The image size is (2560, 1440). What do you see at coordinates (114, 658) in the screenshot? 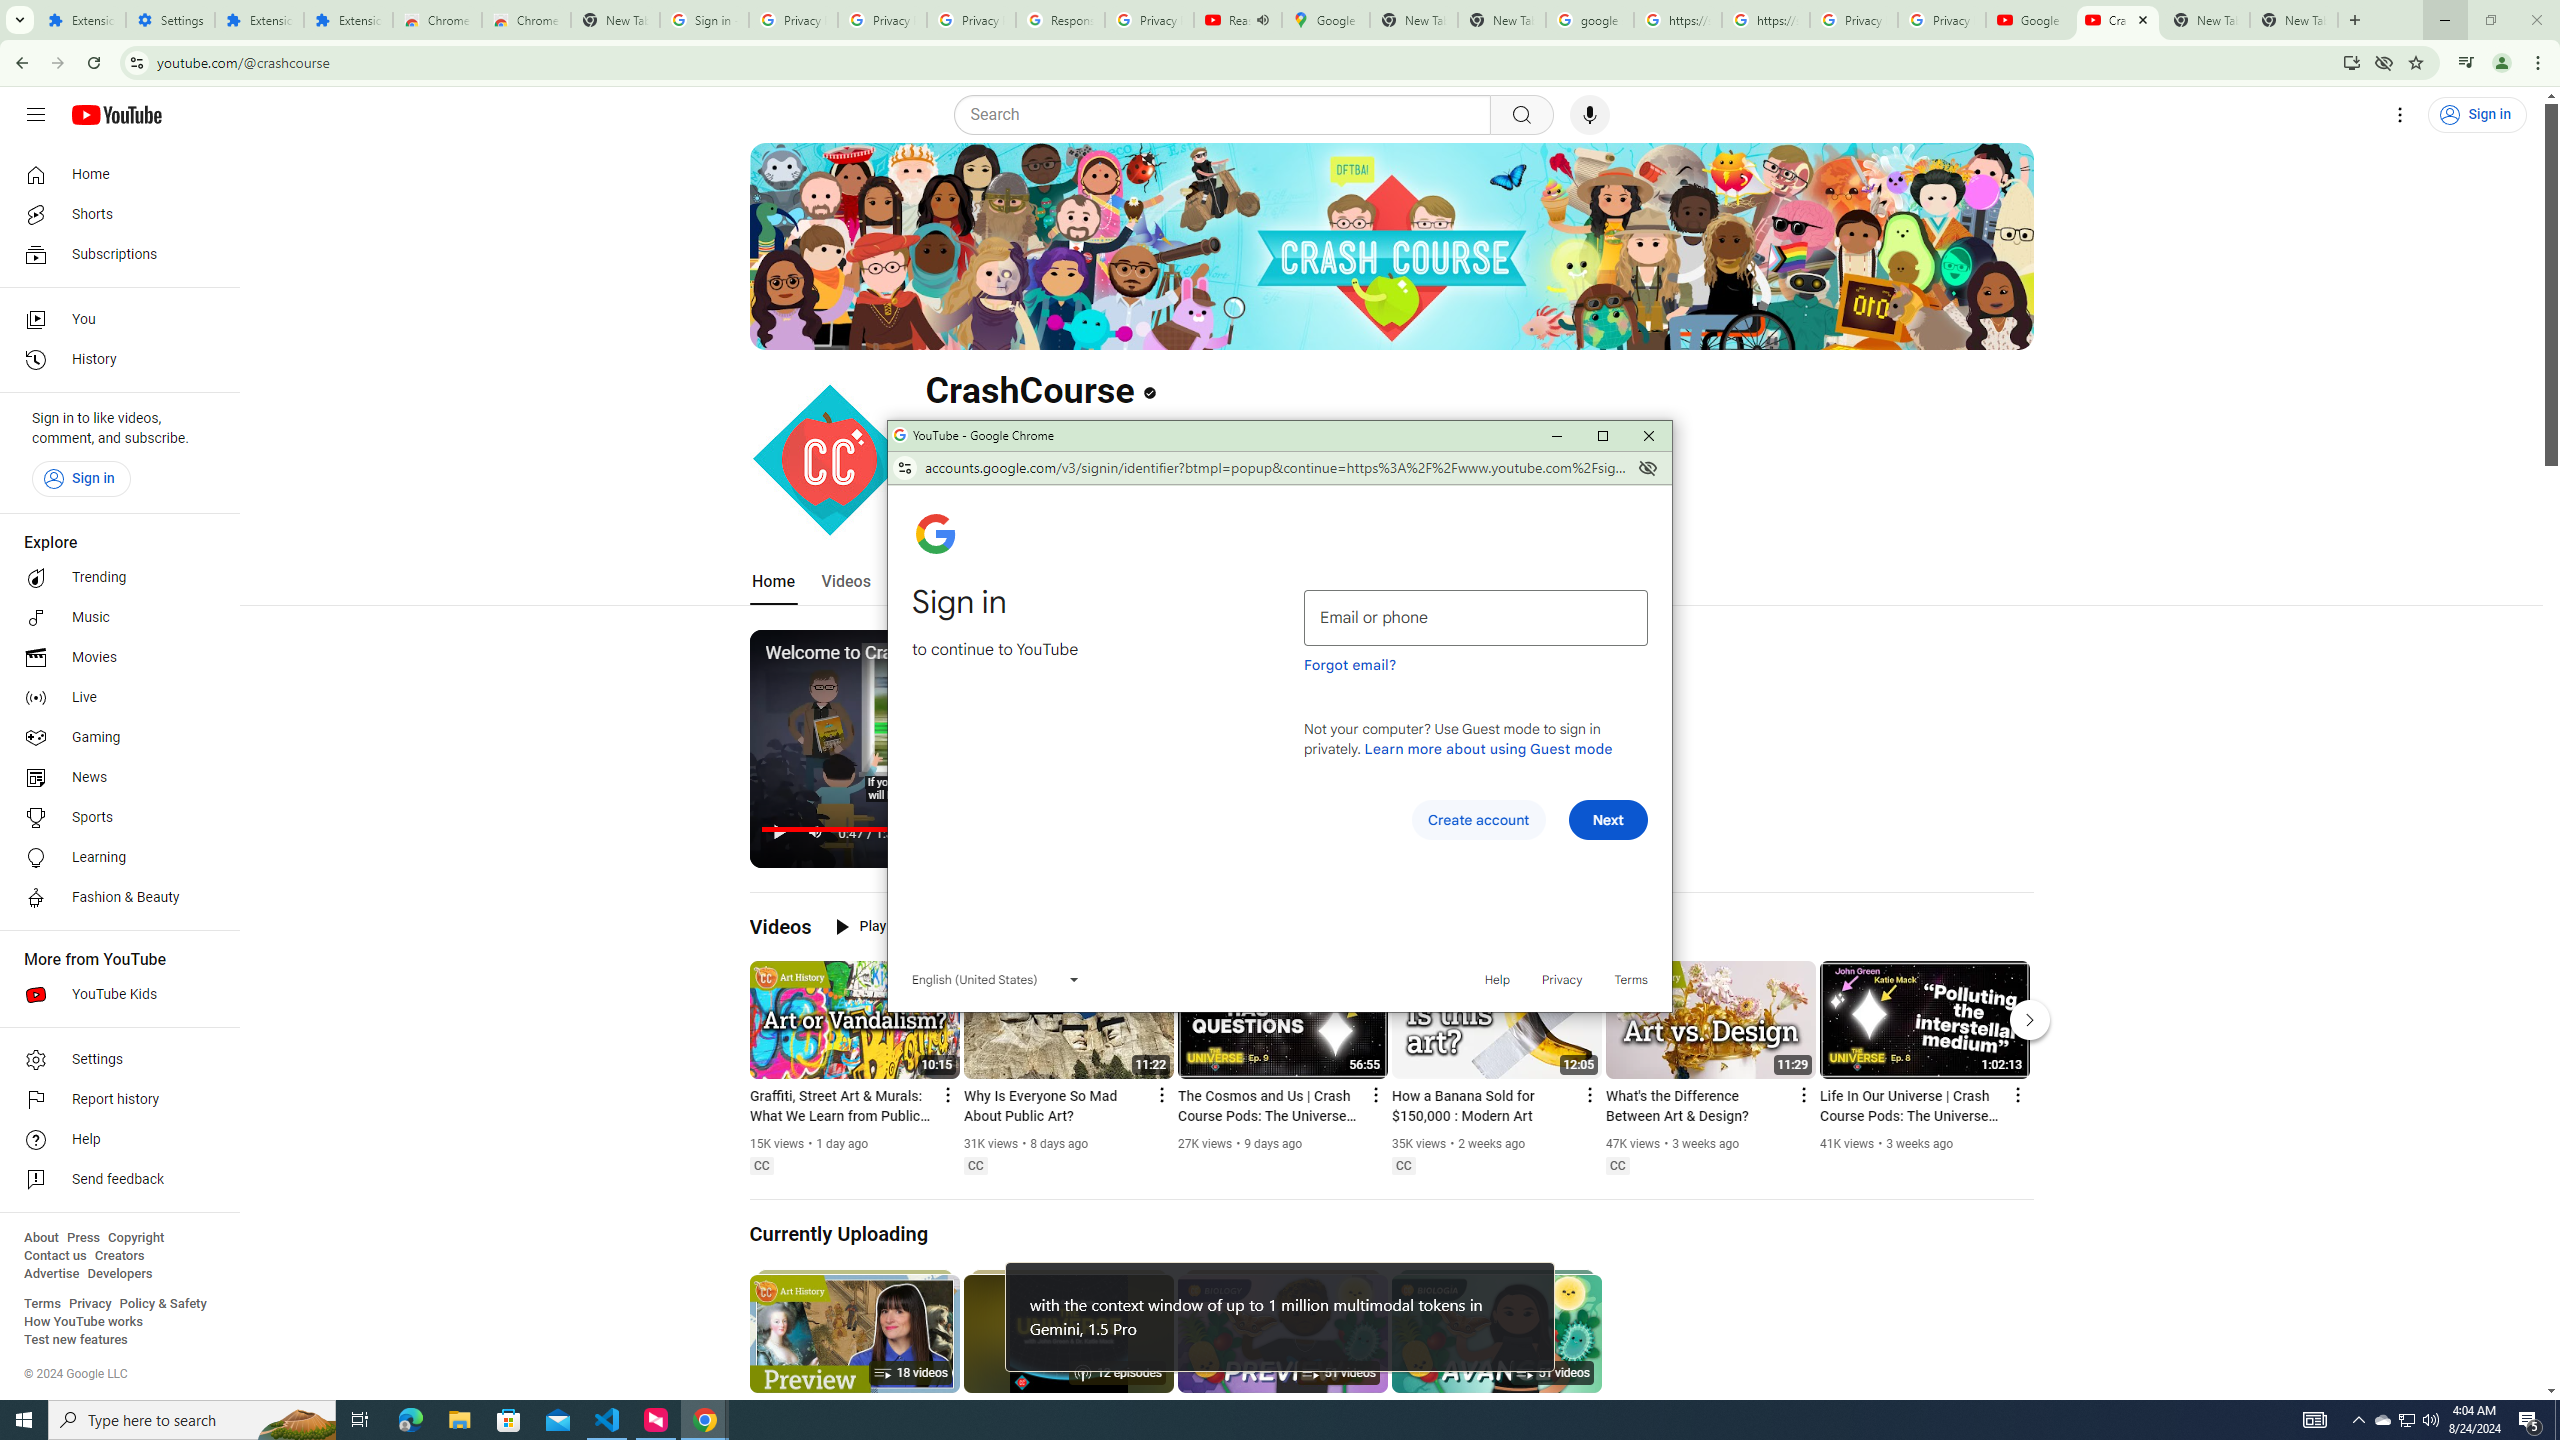
I see `Movies` at bounding box center [114, 658].